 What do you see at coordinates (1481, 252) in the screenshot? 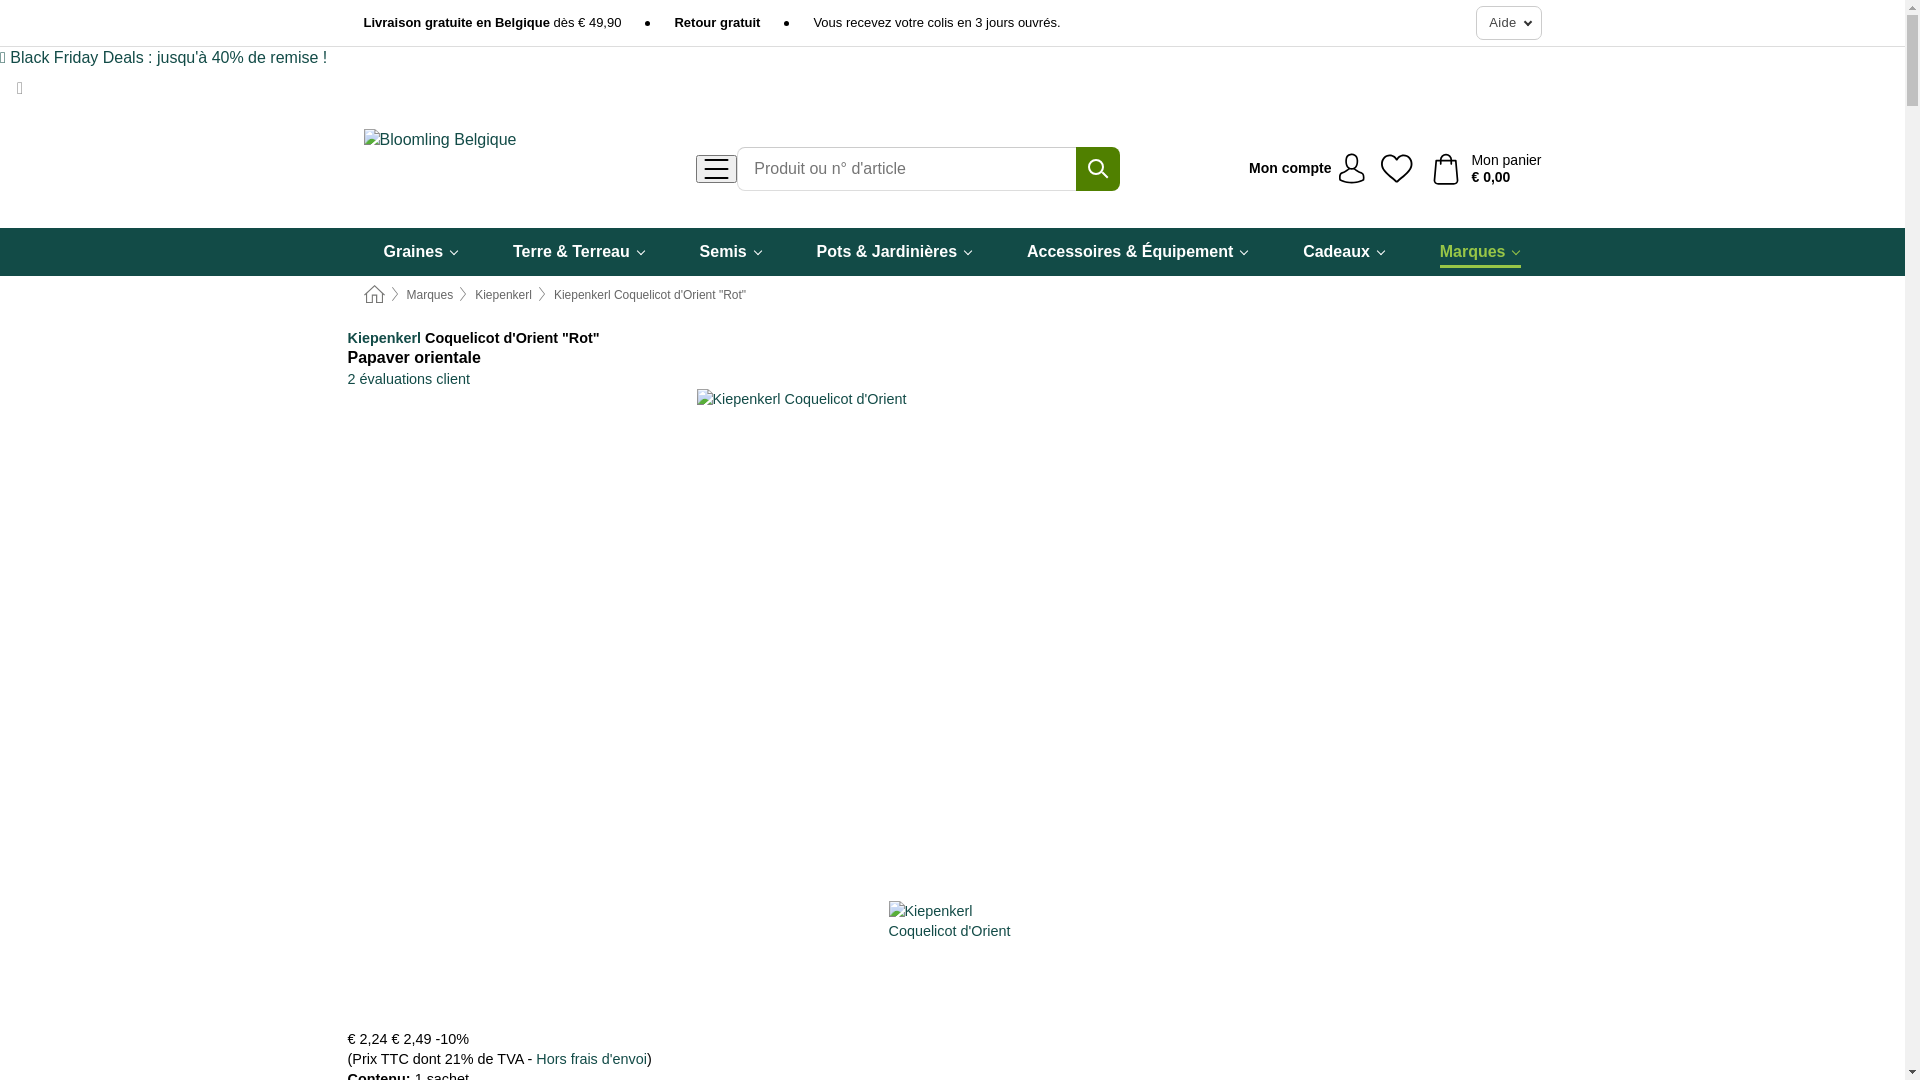
I see `Marques` at bounding box center [1481, 252].